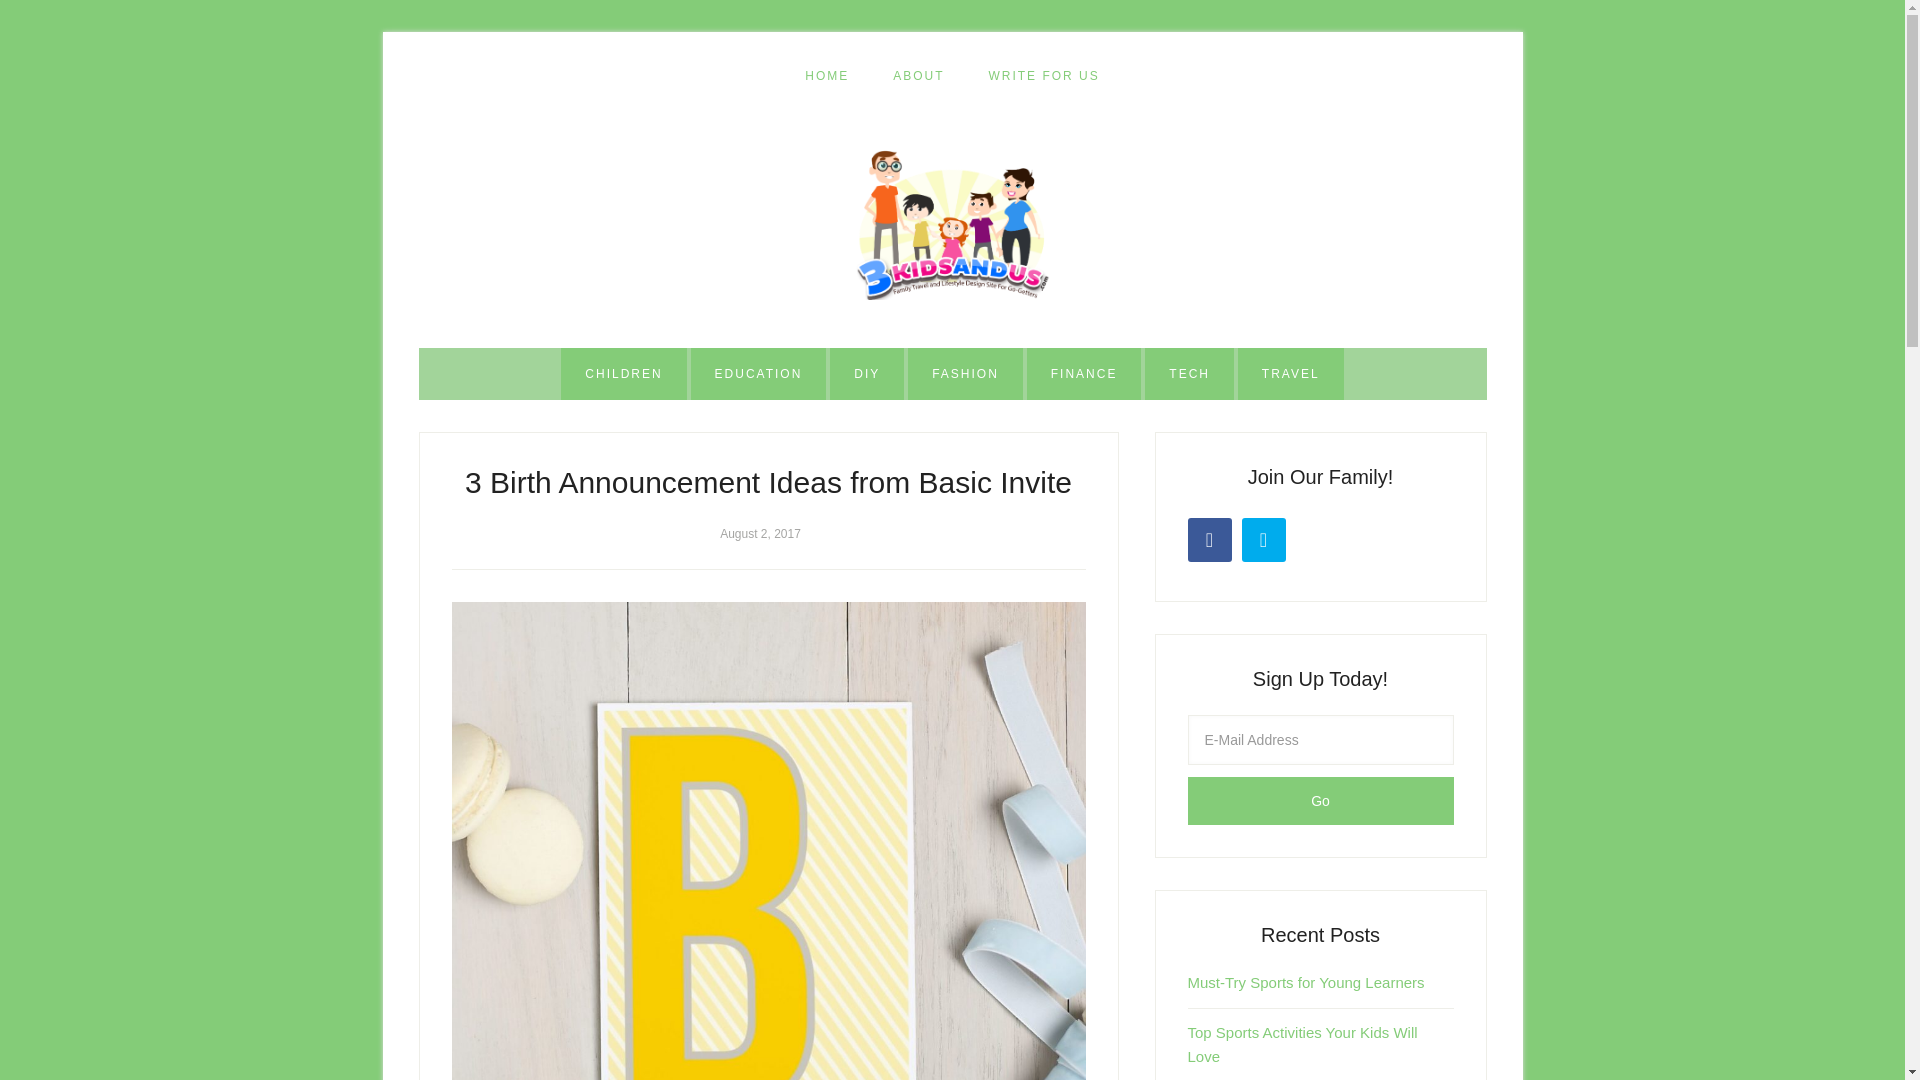 Image resolution: width=1920 pixels, height=1080 pixels. Describe the element at coordinates (918, 76) in the screenshot. I see `ABOUT` at that location.